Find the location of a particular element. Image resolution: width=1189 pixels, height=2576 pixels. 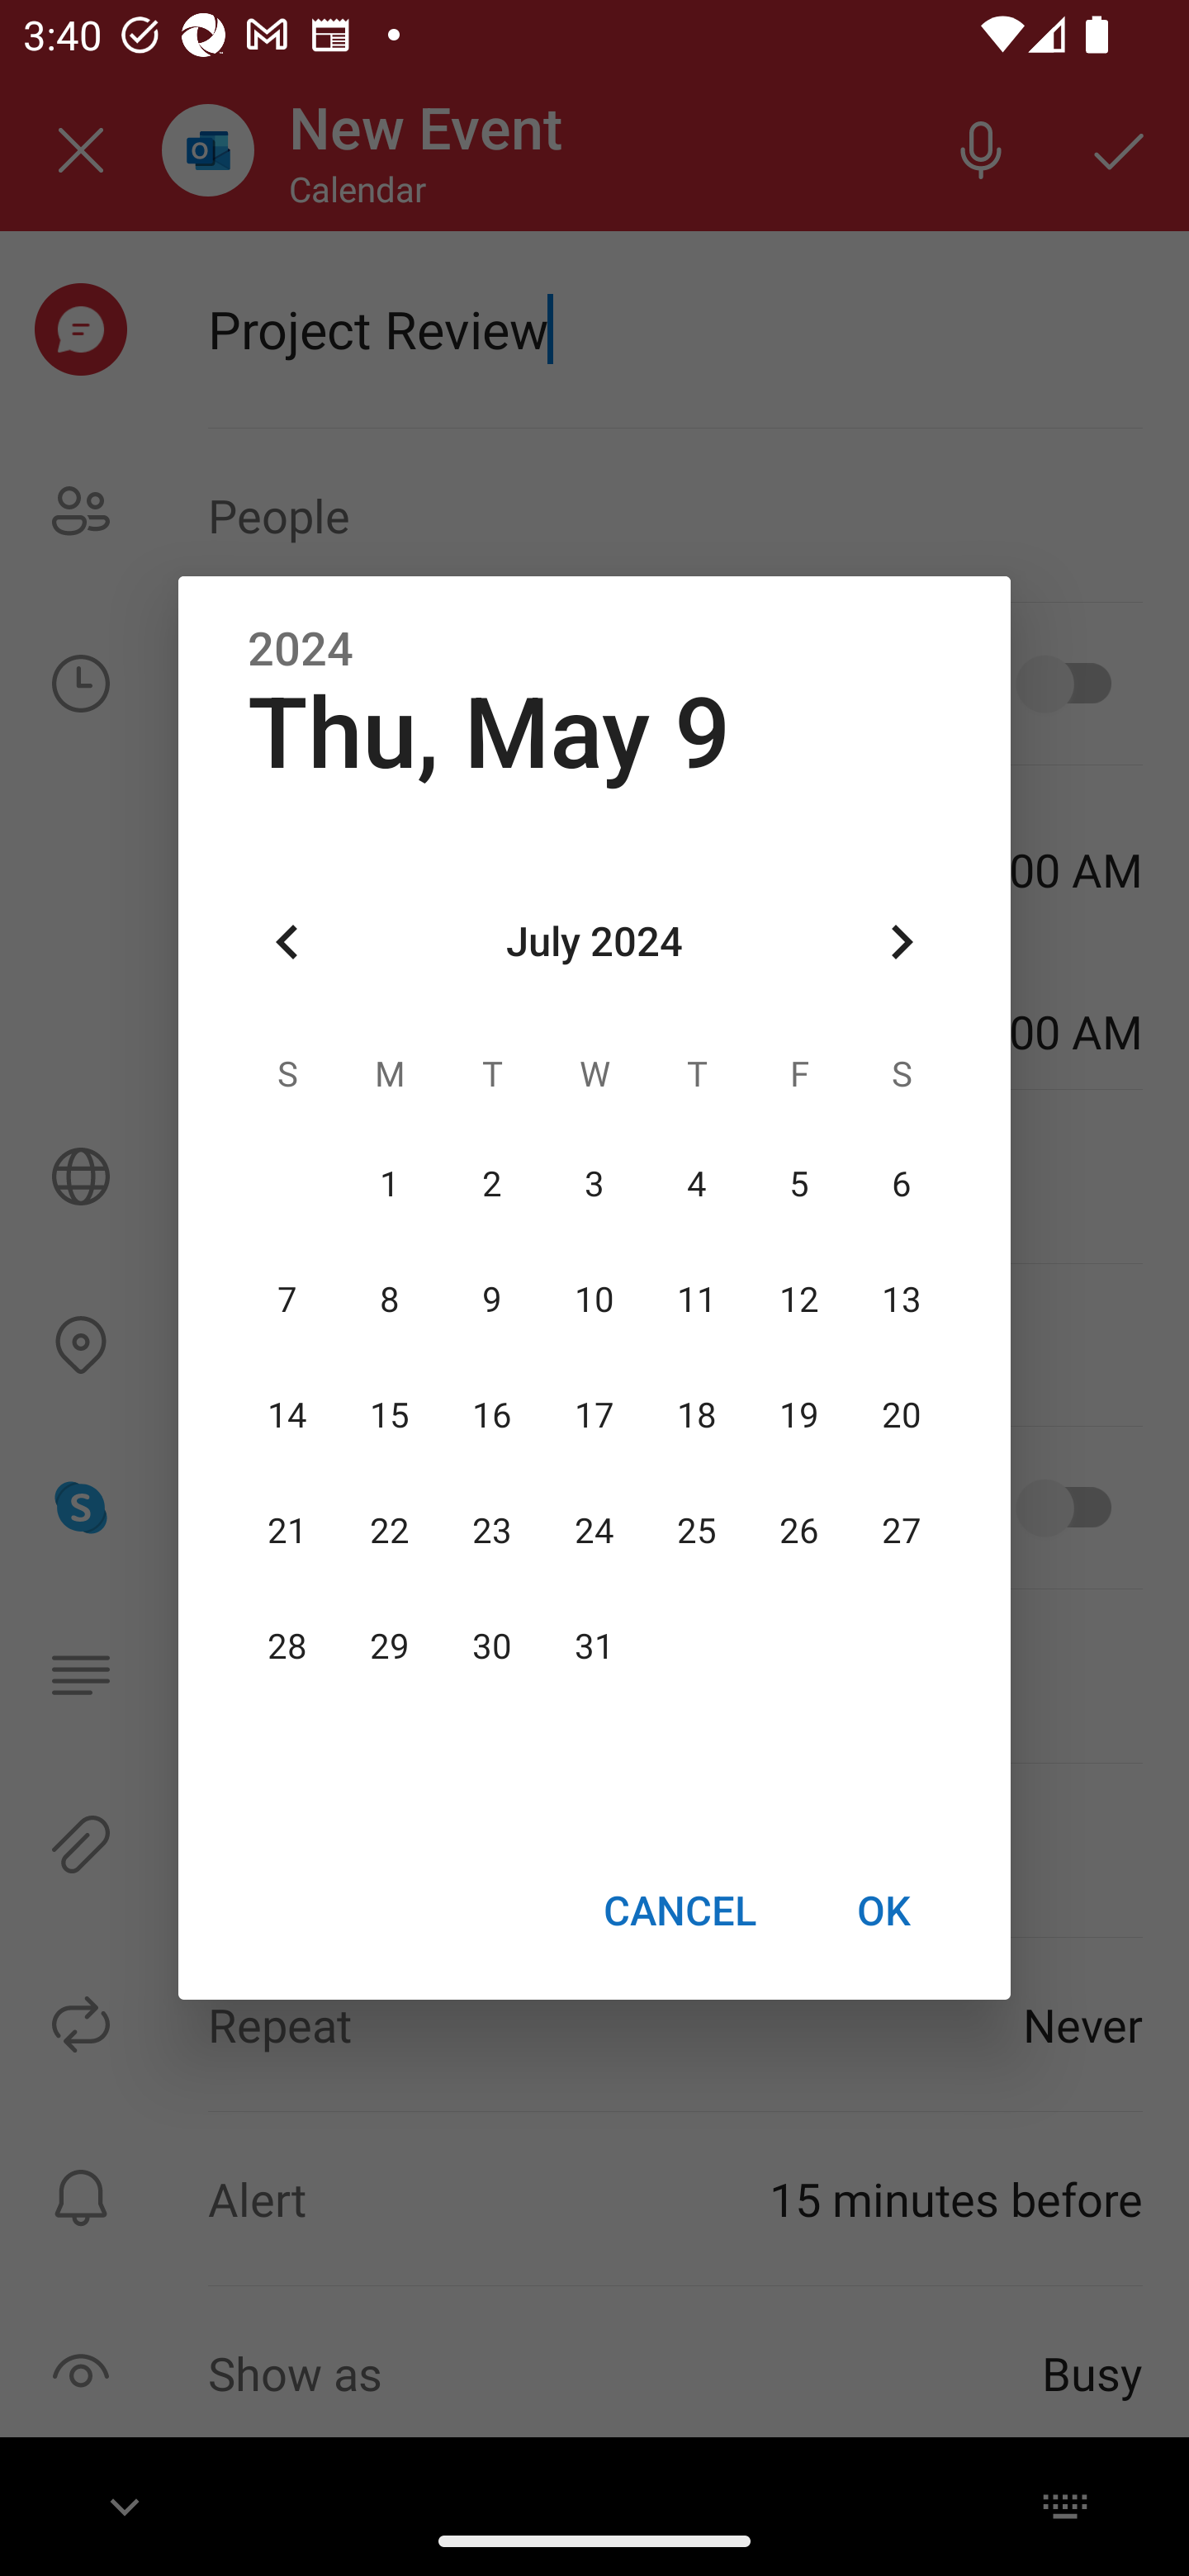

2 02 July 2024 is located at coordinates (492, 1184).